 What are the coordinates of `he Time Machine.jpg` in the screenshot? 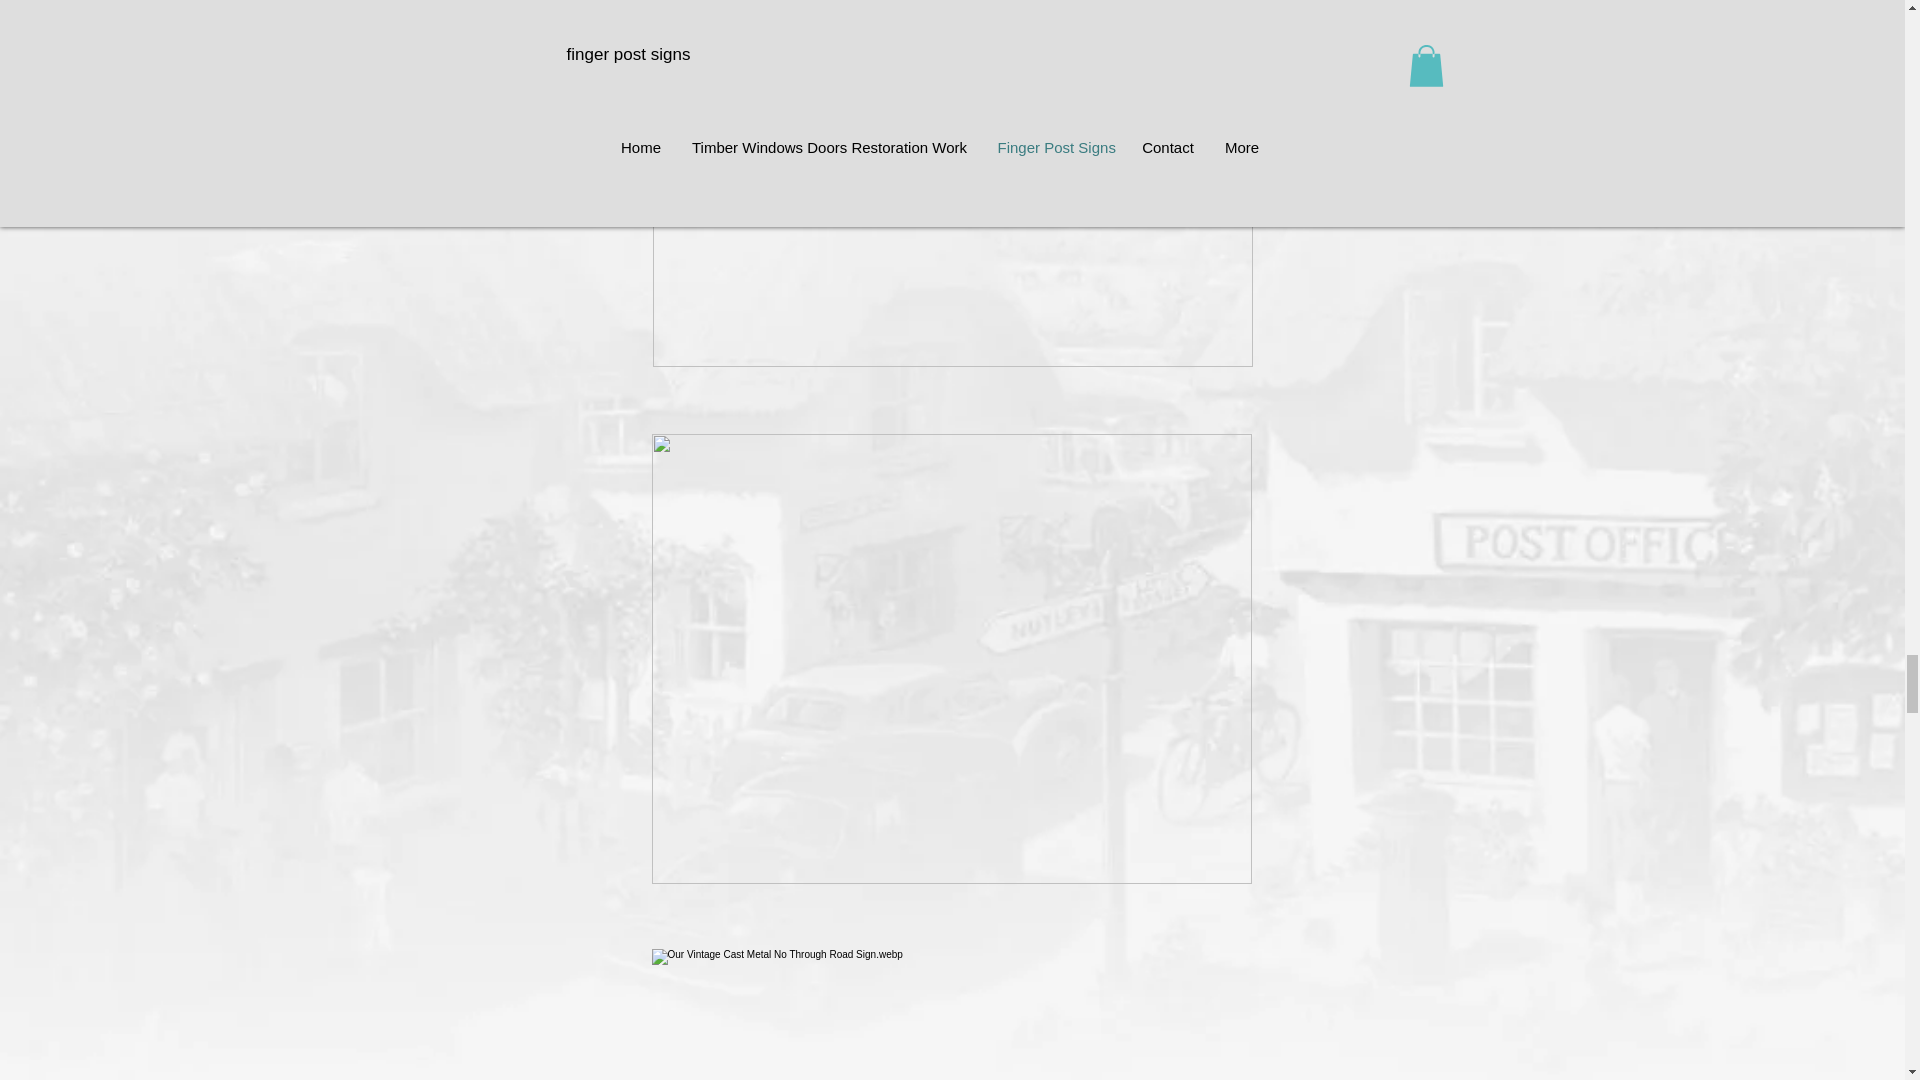 It's located at (952, 184).